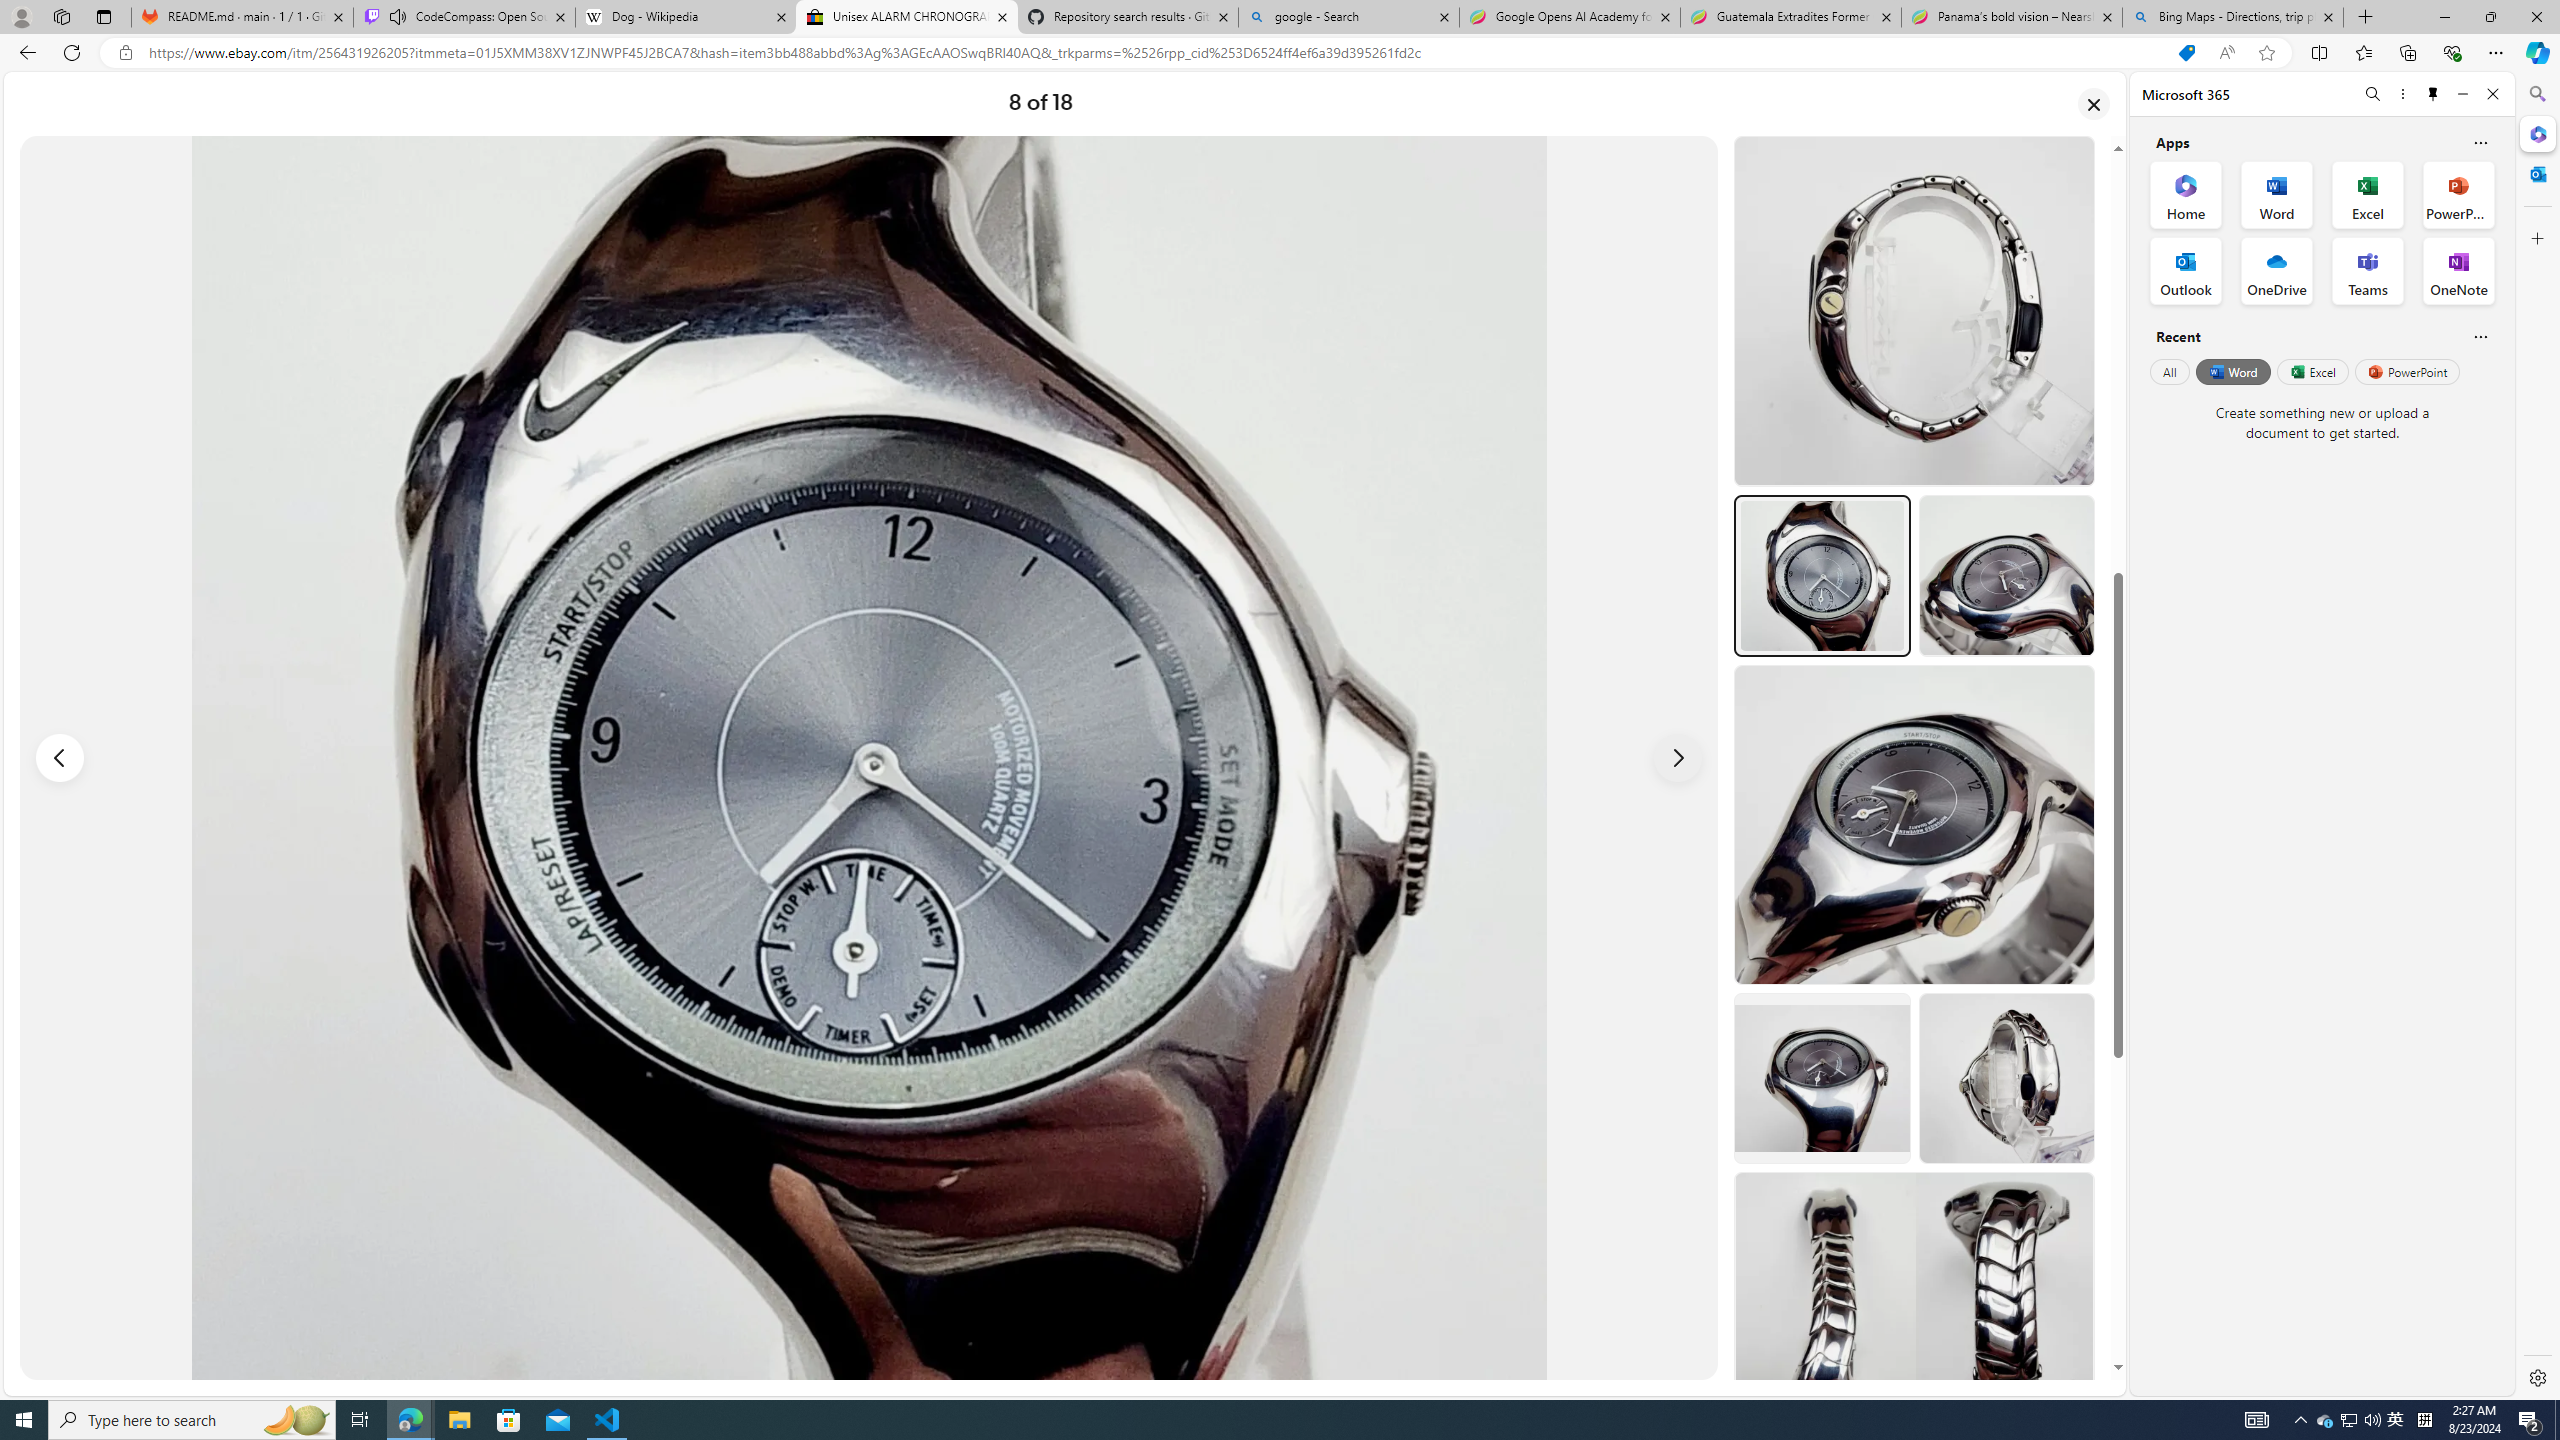  I want to click on PowerPoint Office App, so click(2458, 194).